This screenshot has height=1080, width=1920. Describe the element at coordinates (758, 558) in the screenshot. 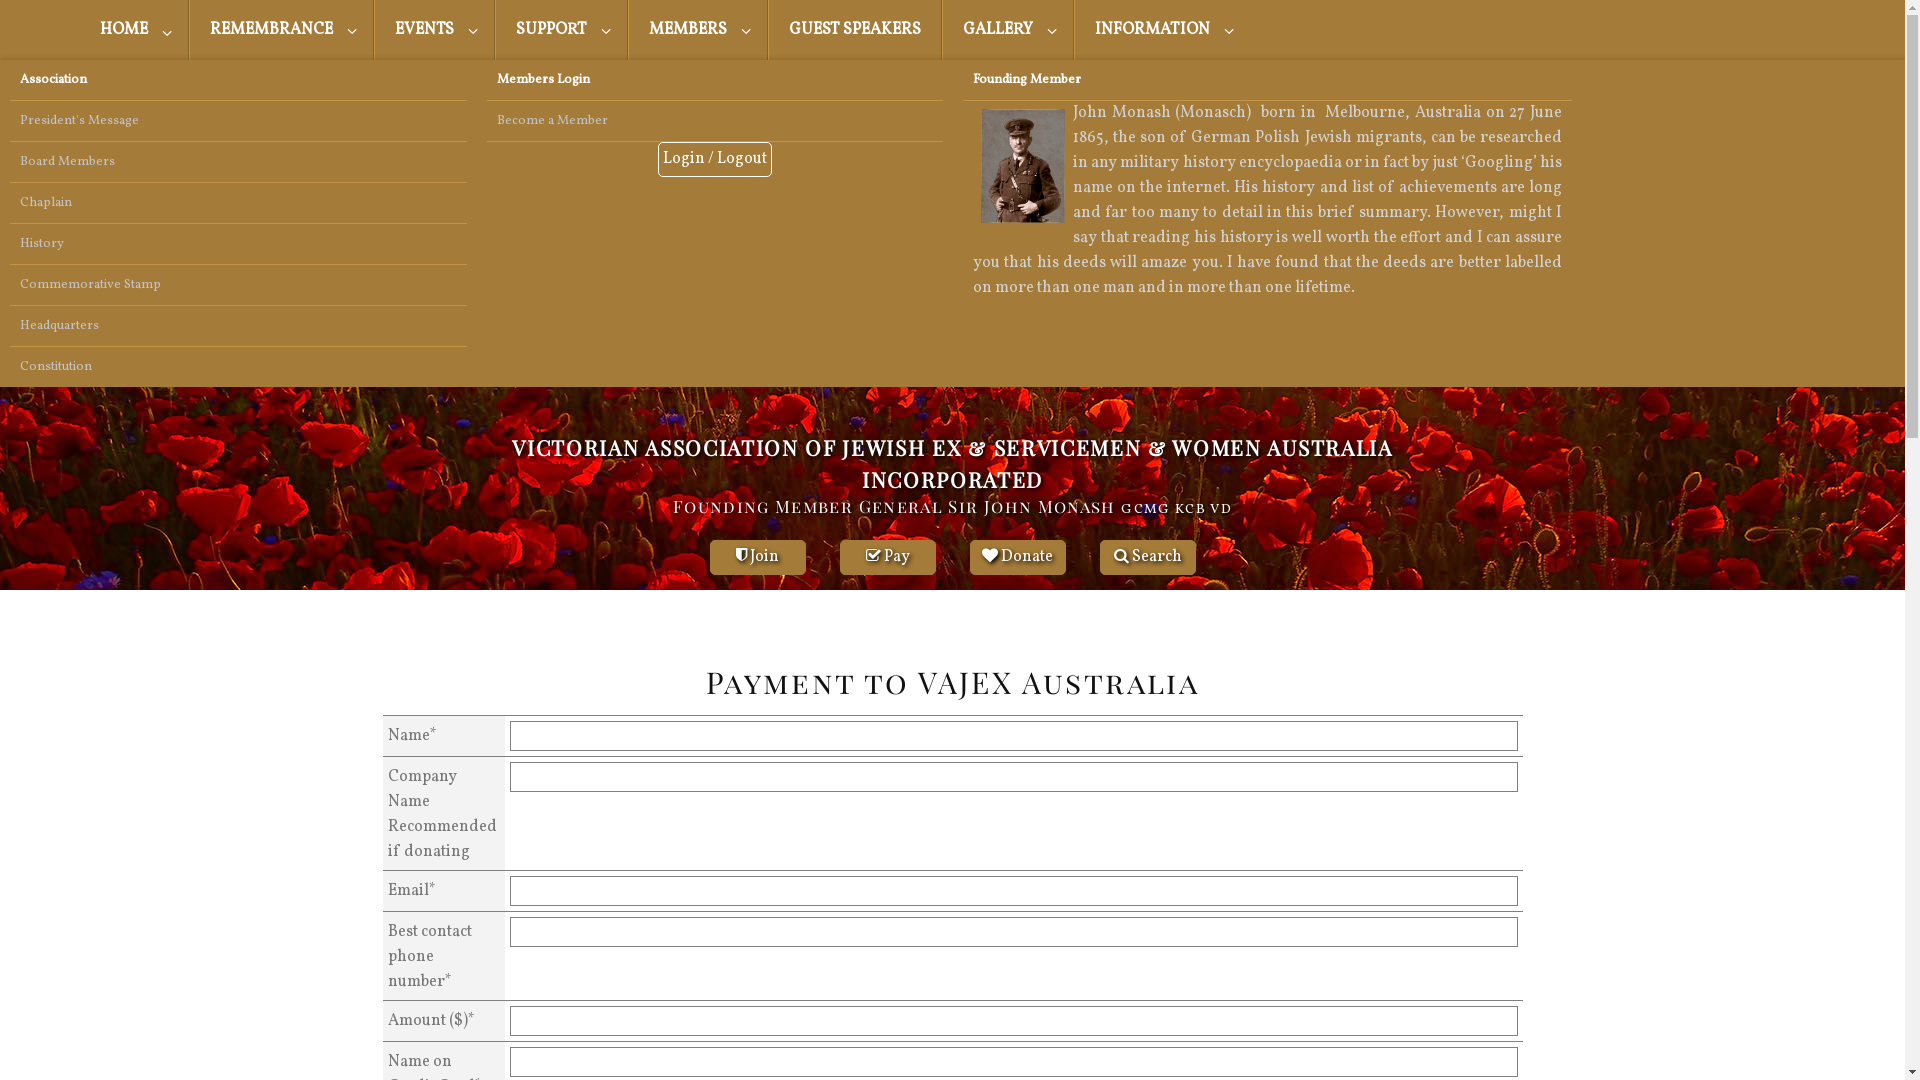

I see `Join` at that location.